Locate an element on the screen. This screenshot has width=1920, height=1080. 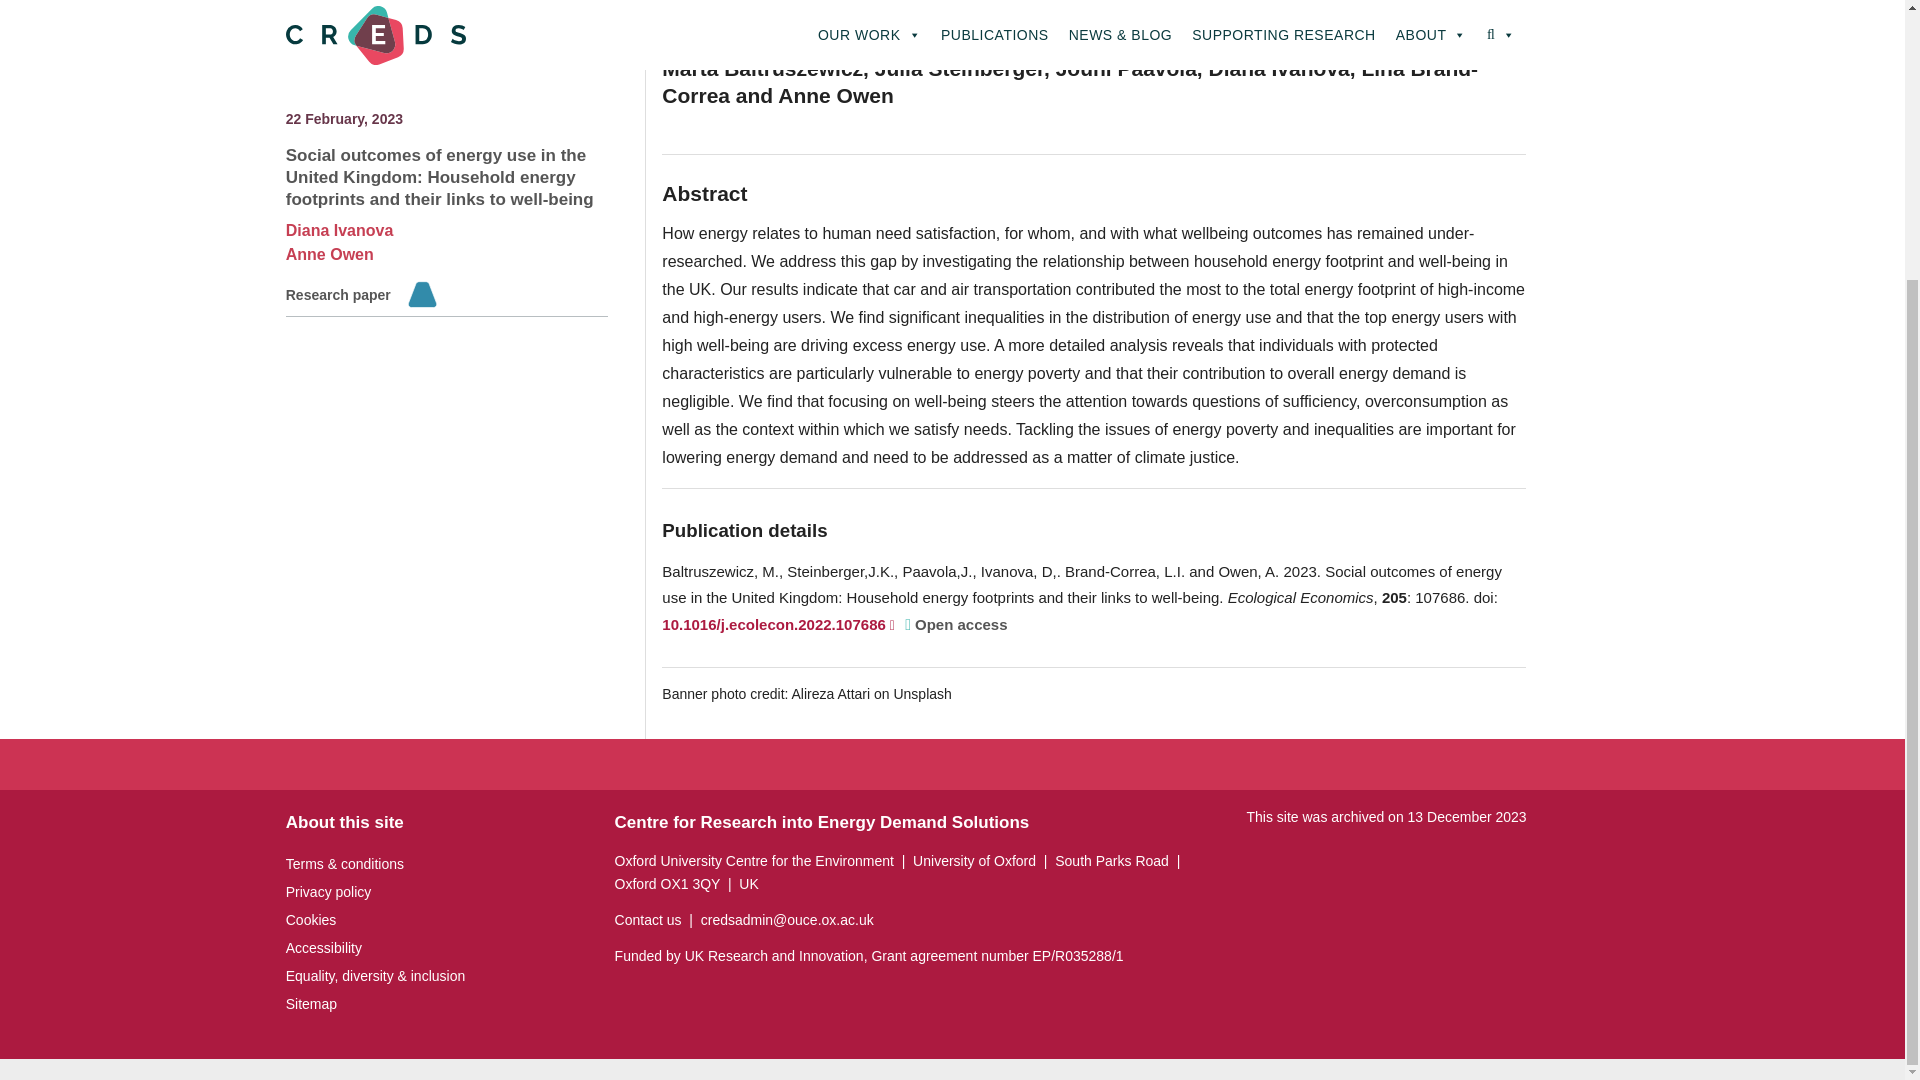
UK Research and Innovation is located at coordinates (774, 956).